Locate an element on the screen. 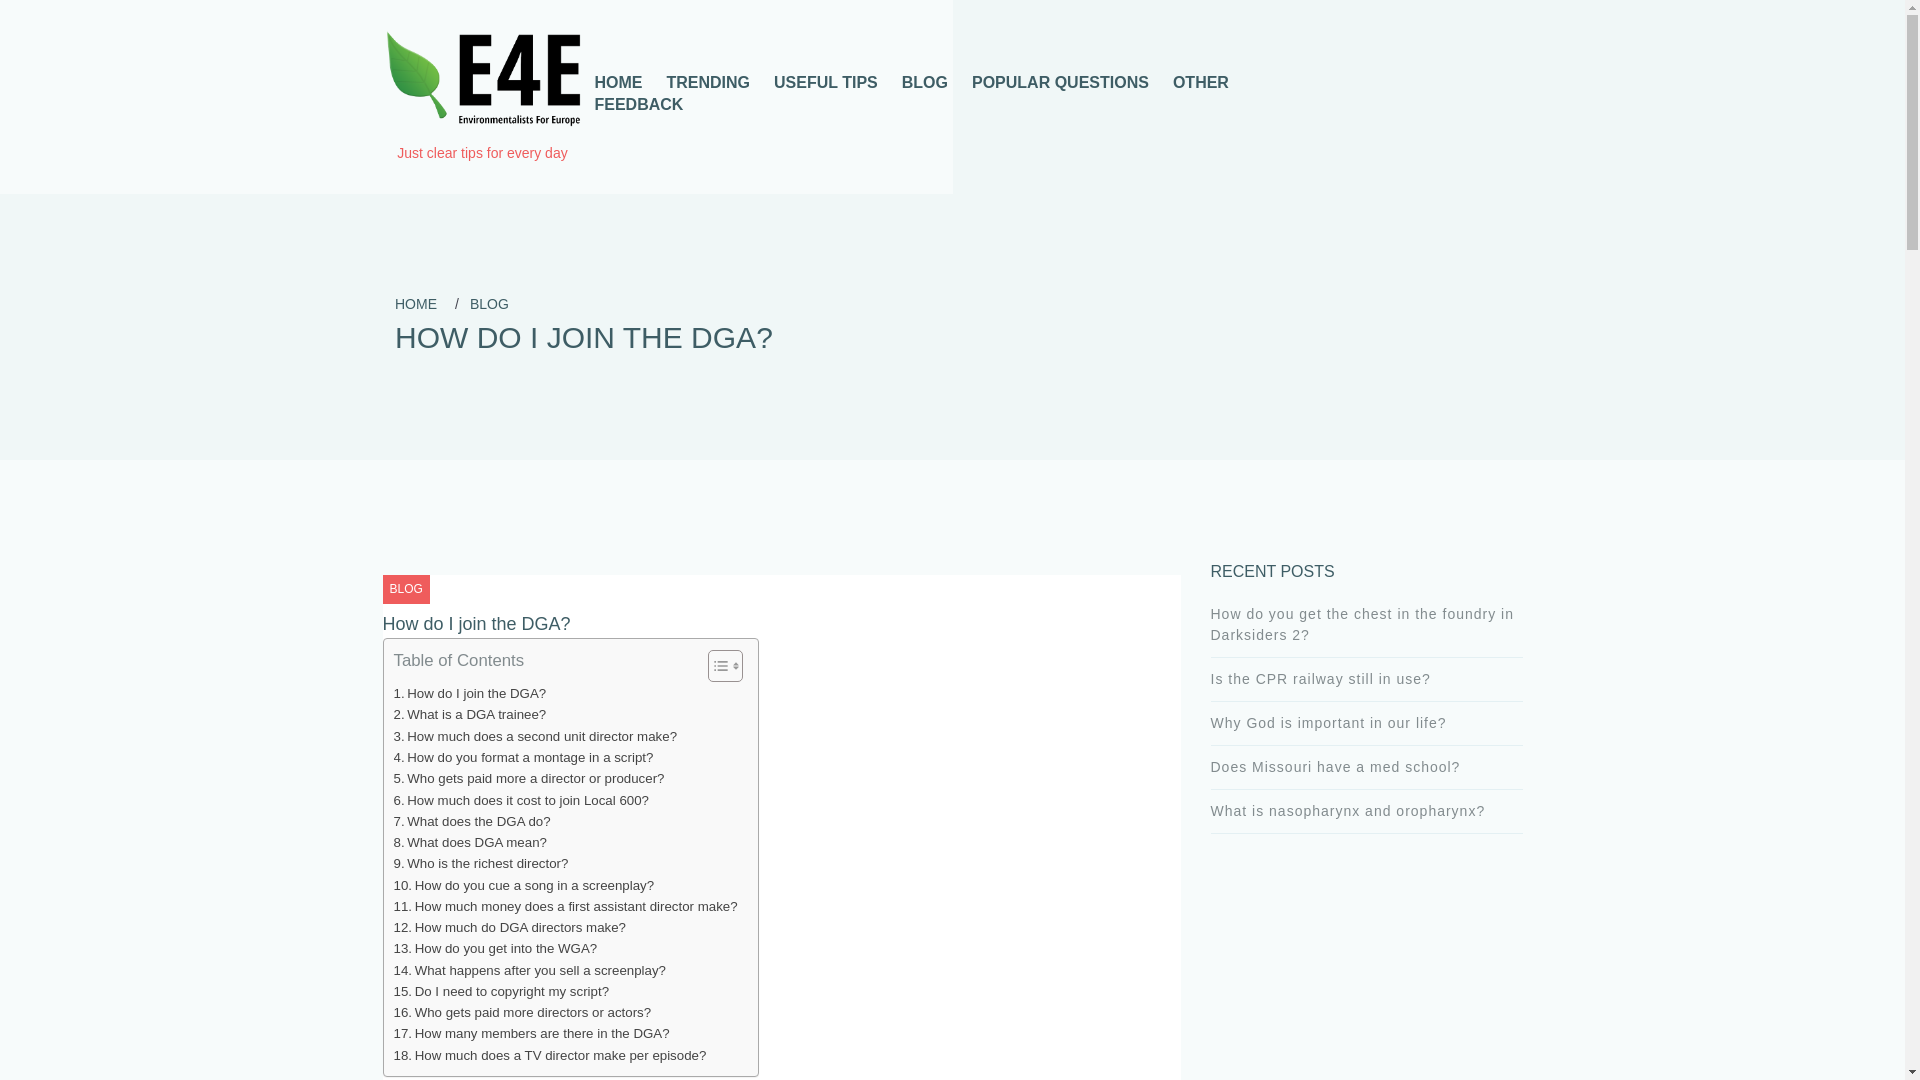 The height and width of the screenshot is (1080, 1920). Do I need to copyright my script? is located at coordinates (502, 991).